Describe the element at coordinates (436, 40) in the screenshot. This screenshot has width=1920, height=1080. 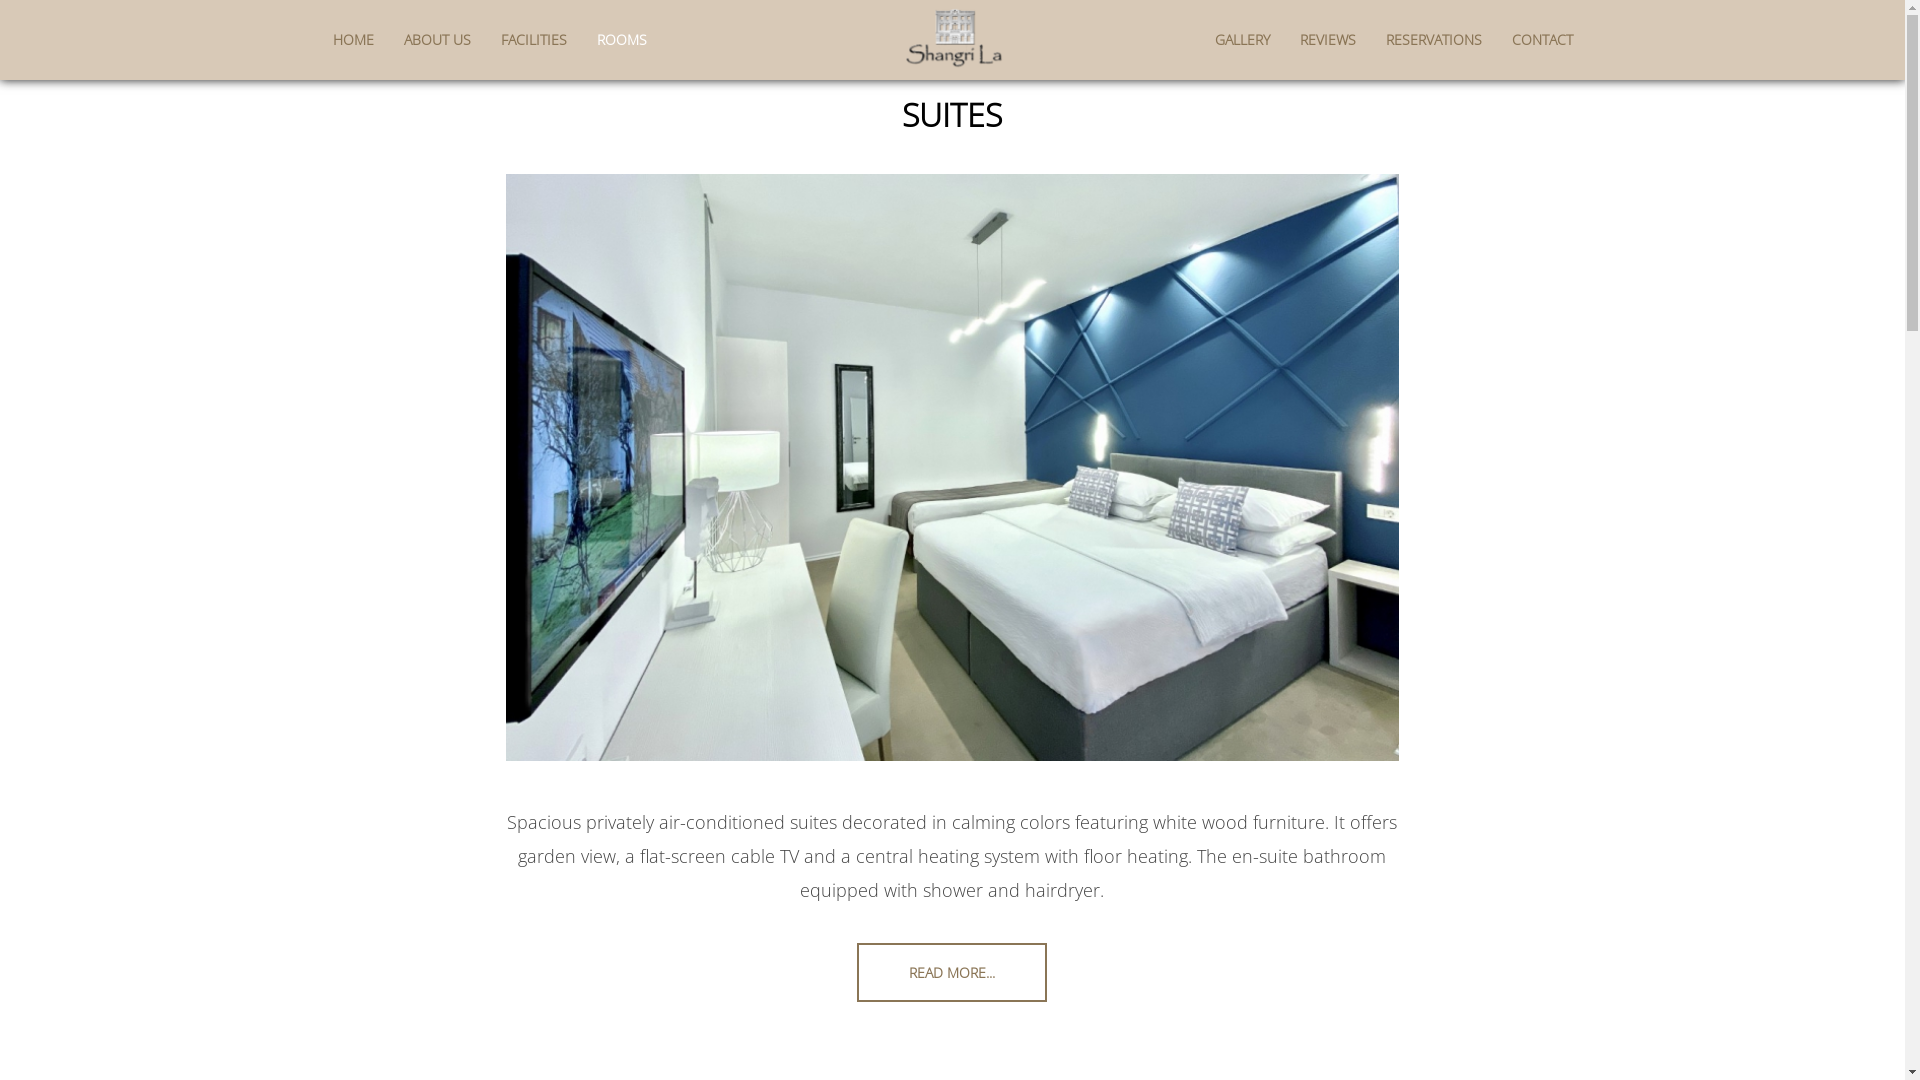
I see `ABOUT US` at that location.